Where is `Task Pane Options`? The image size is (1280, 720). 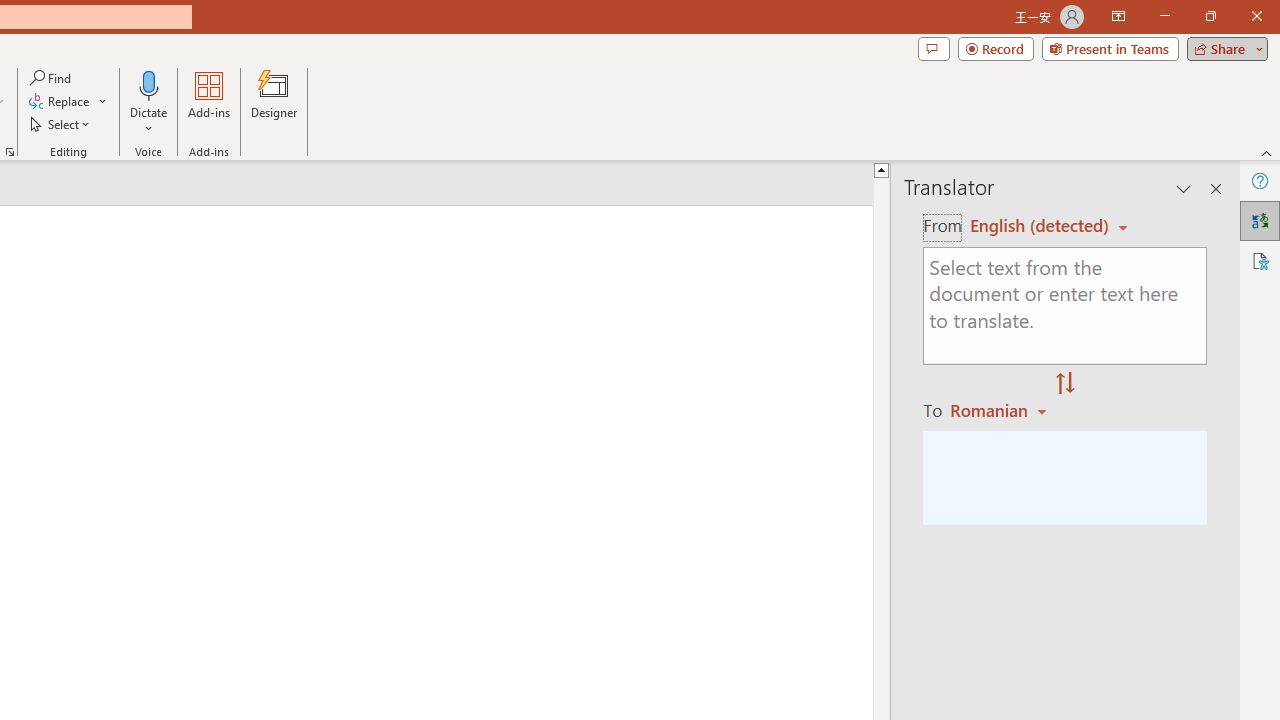 Task Pane Options is located at coordinates (1184, 188).